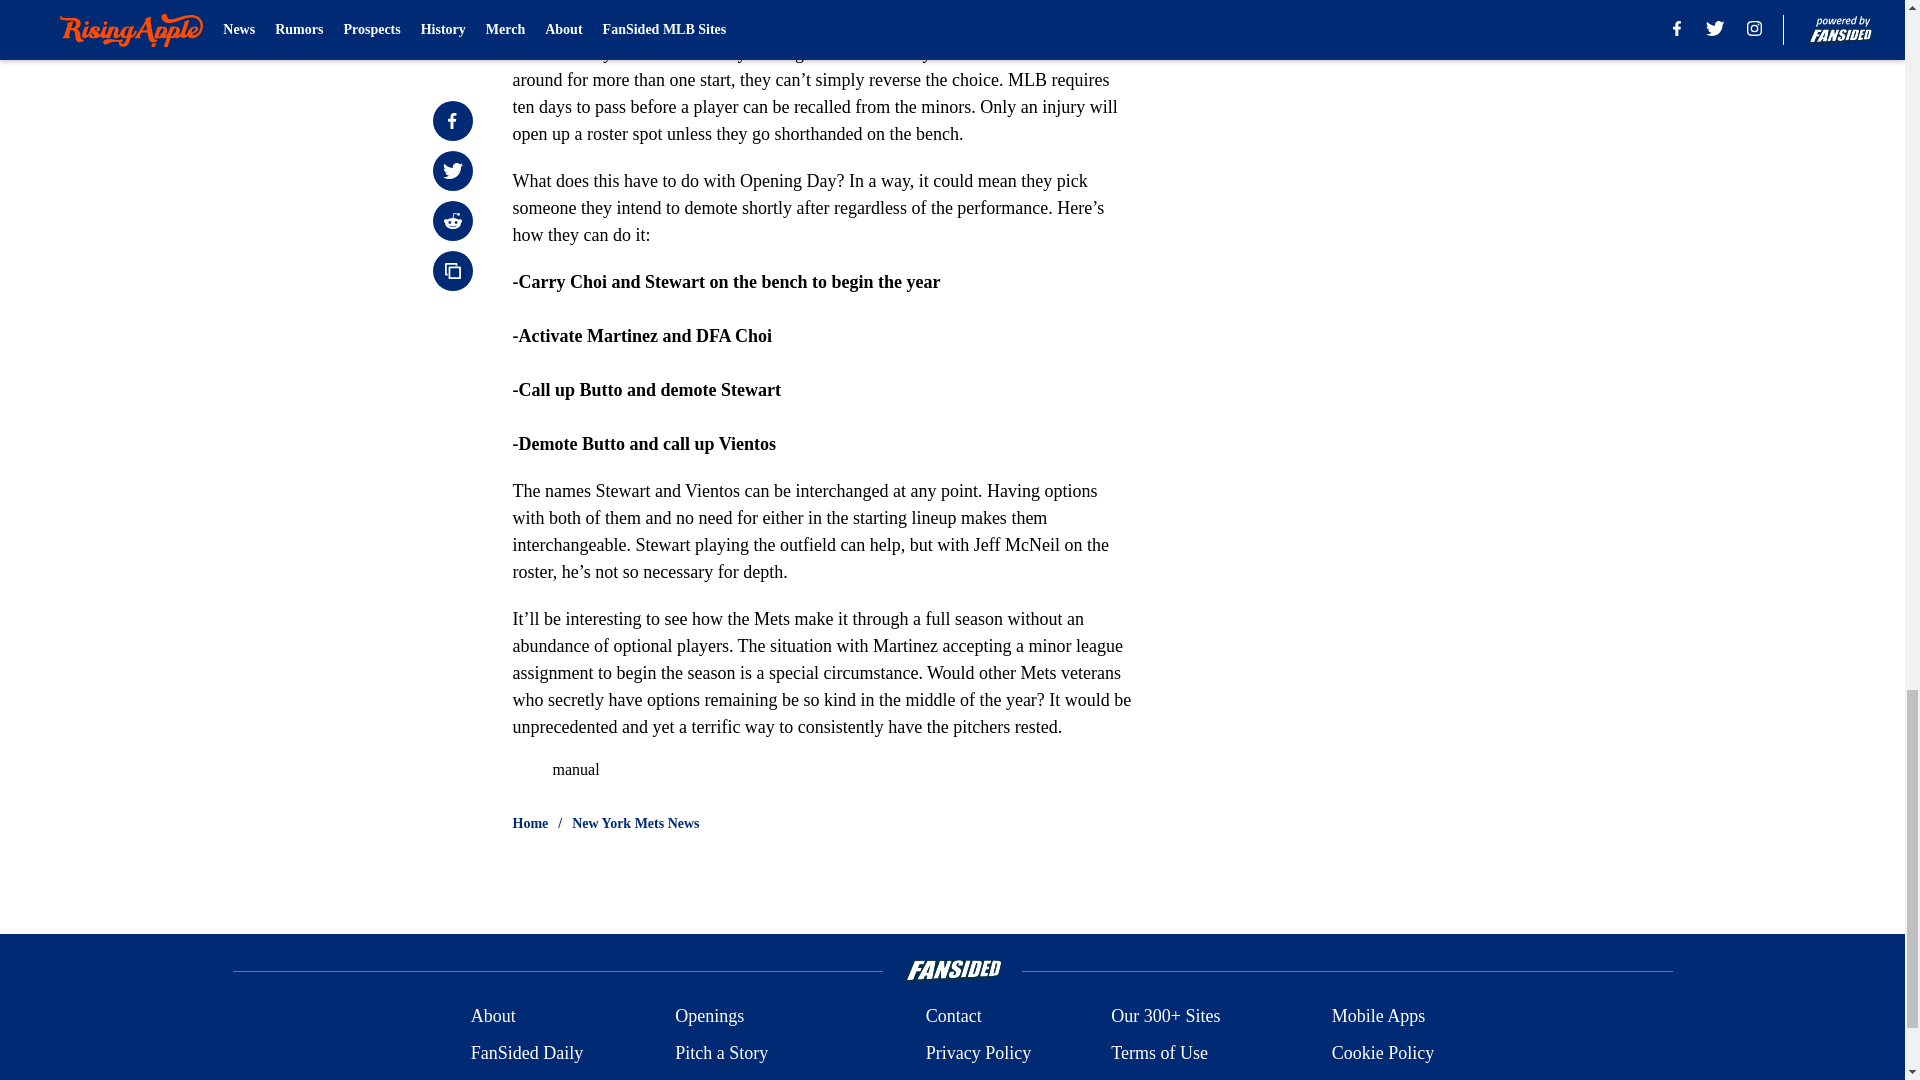 The image size is (1920, 1080). What do you see at coordinates (962, 1078) in the screenshot?
I see `A-Z Index` at bounding box center [962, 1078].